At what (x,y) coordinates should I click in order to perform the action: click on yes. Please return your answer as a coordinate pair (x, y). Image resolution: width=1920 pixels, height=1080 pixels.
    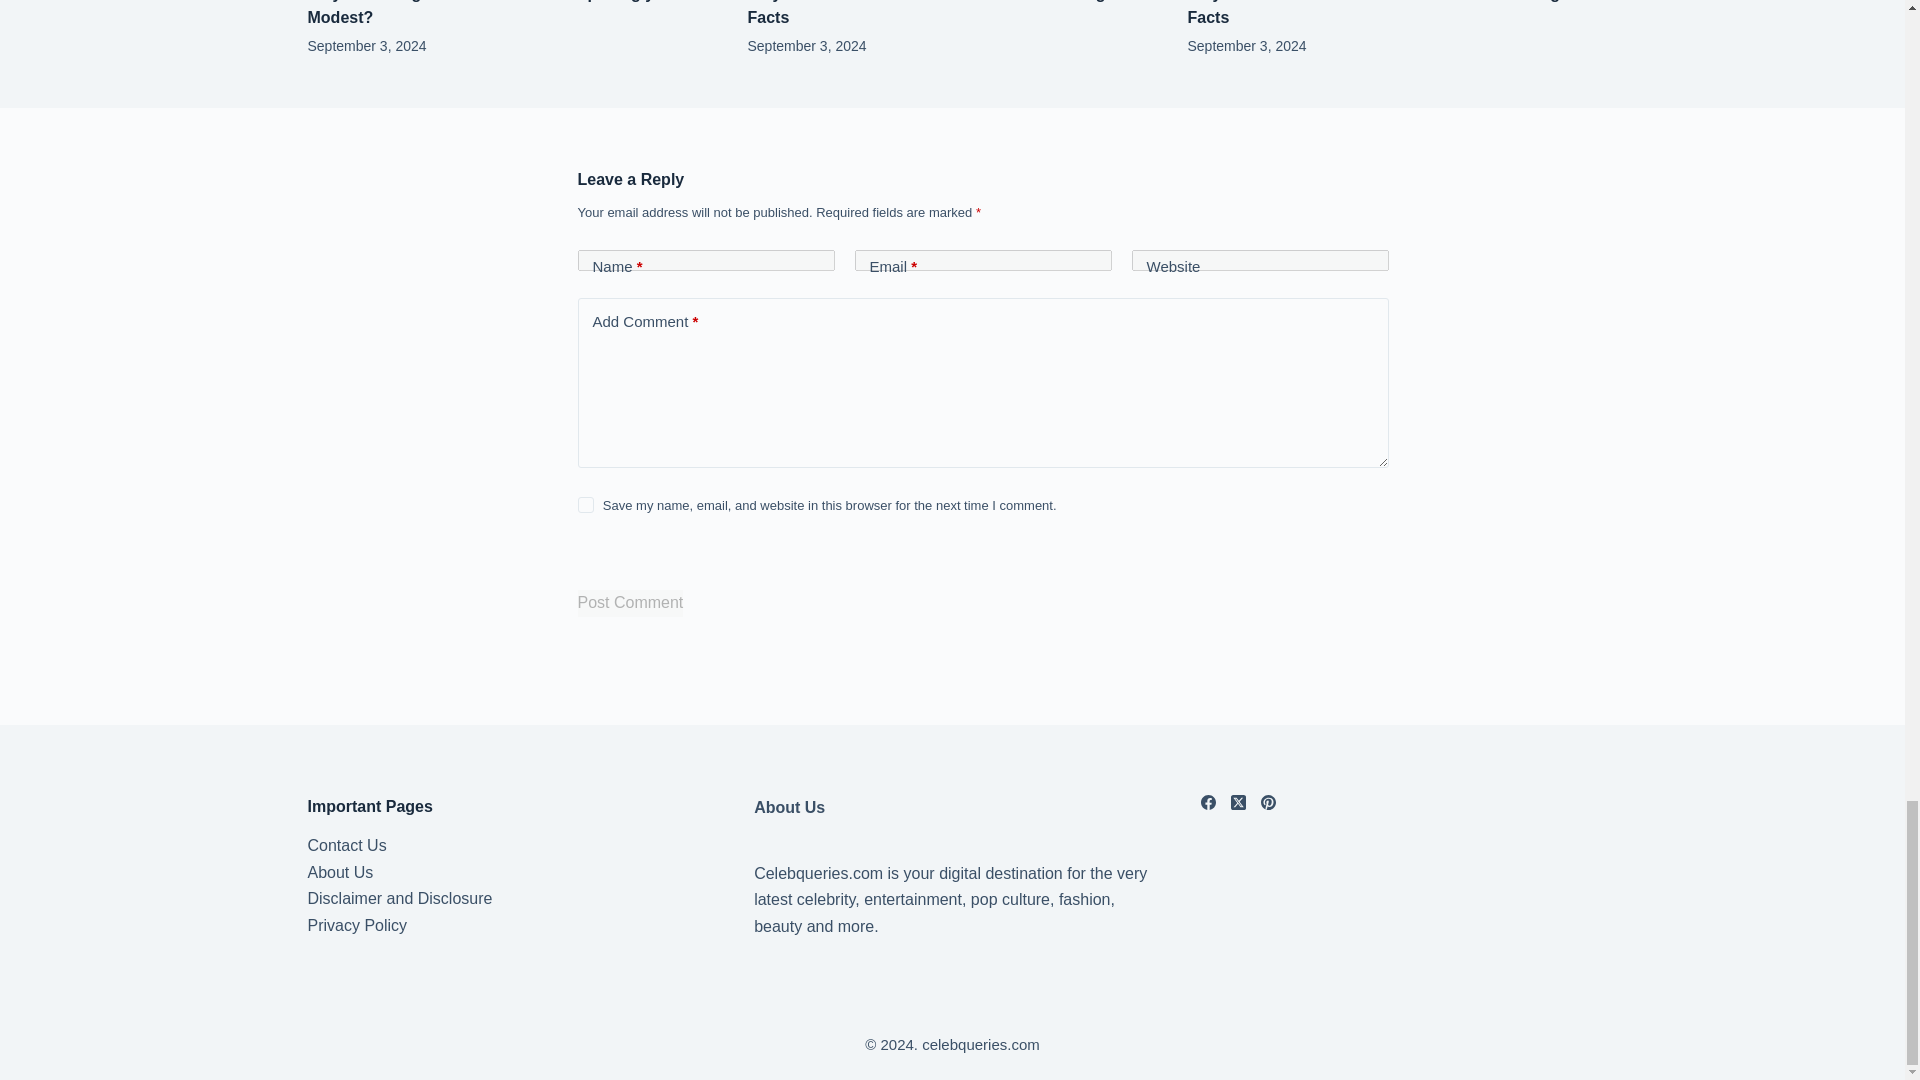
    Looking at the image, I should click on (585, 504).